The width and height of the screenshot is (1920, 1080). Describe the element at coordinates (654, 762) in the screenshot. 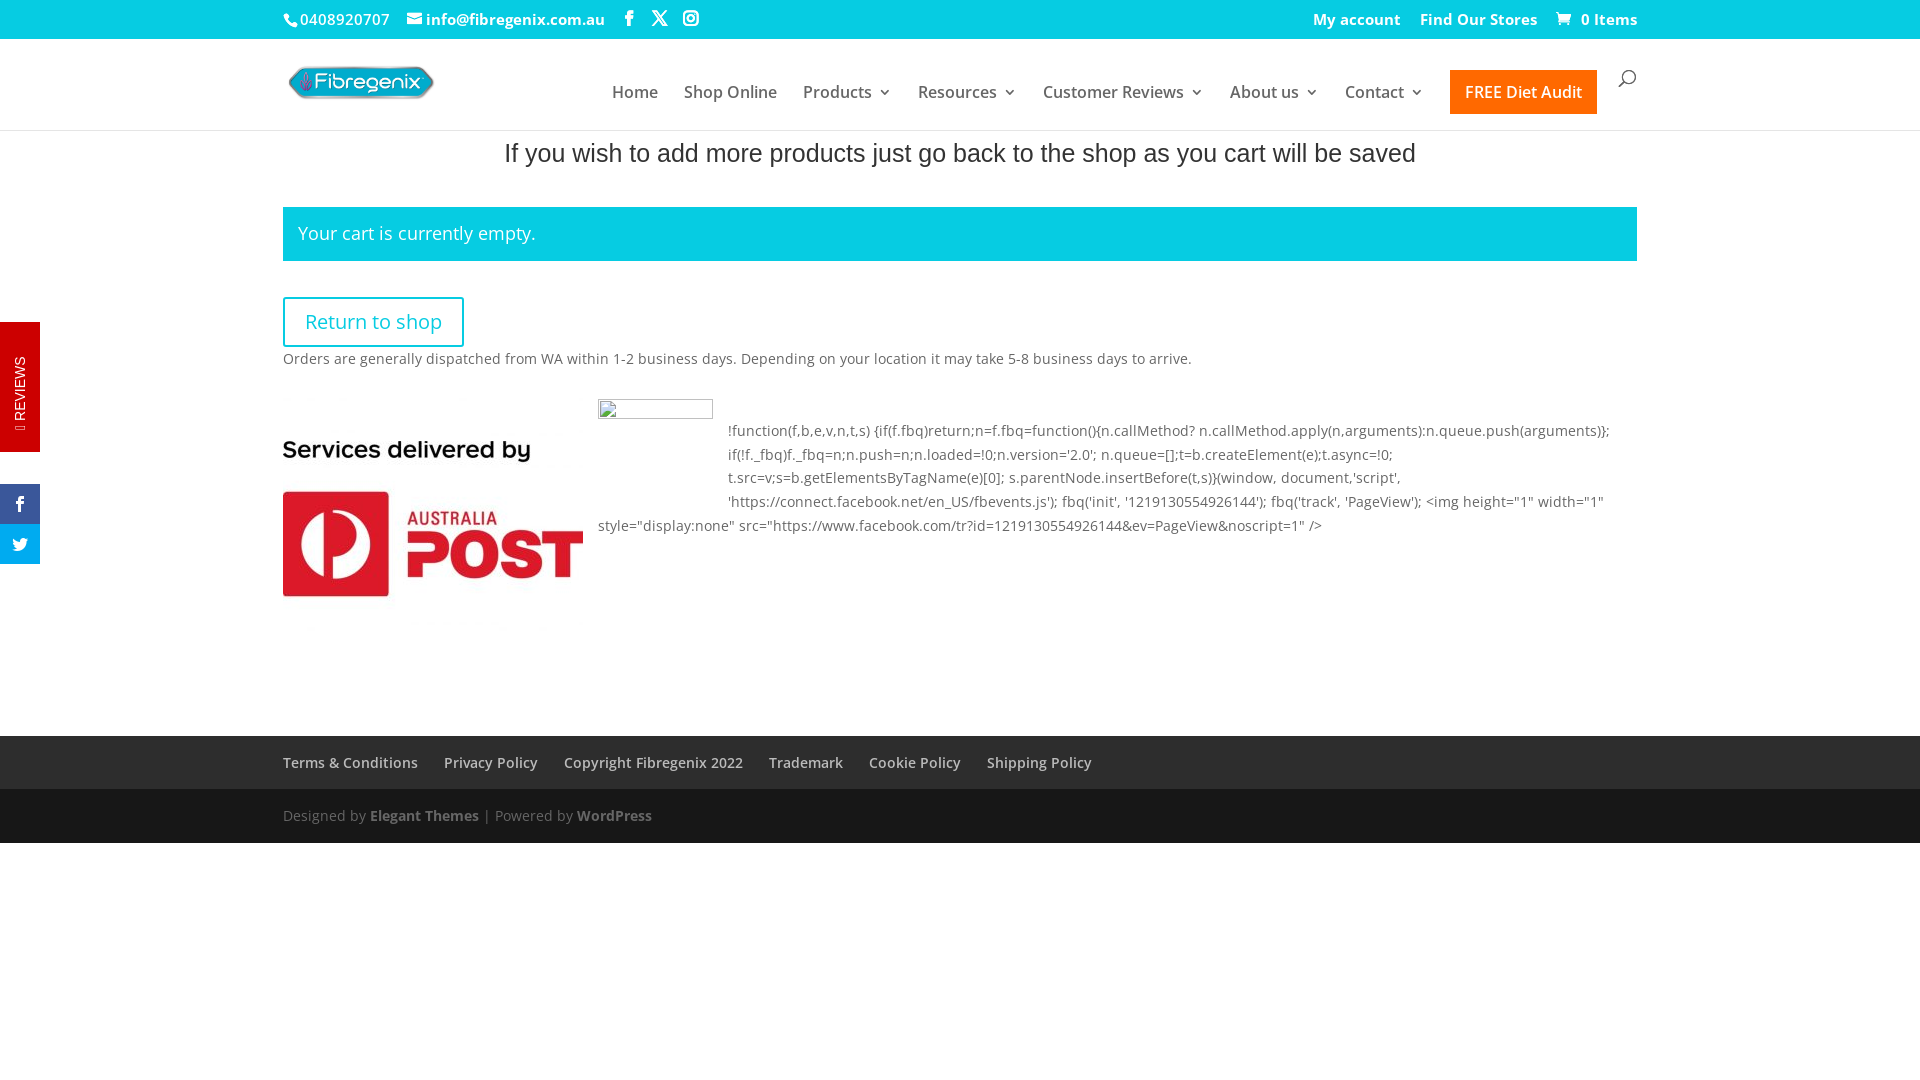

I see `Copyright Fibregenix 2022` at that location.